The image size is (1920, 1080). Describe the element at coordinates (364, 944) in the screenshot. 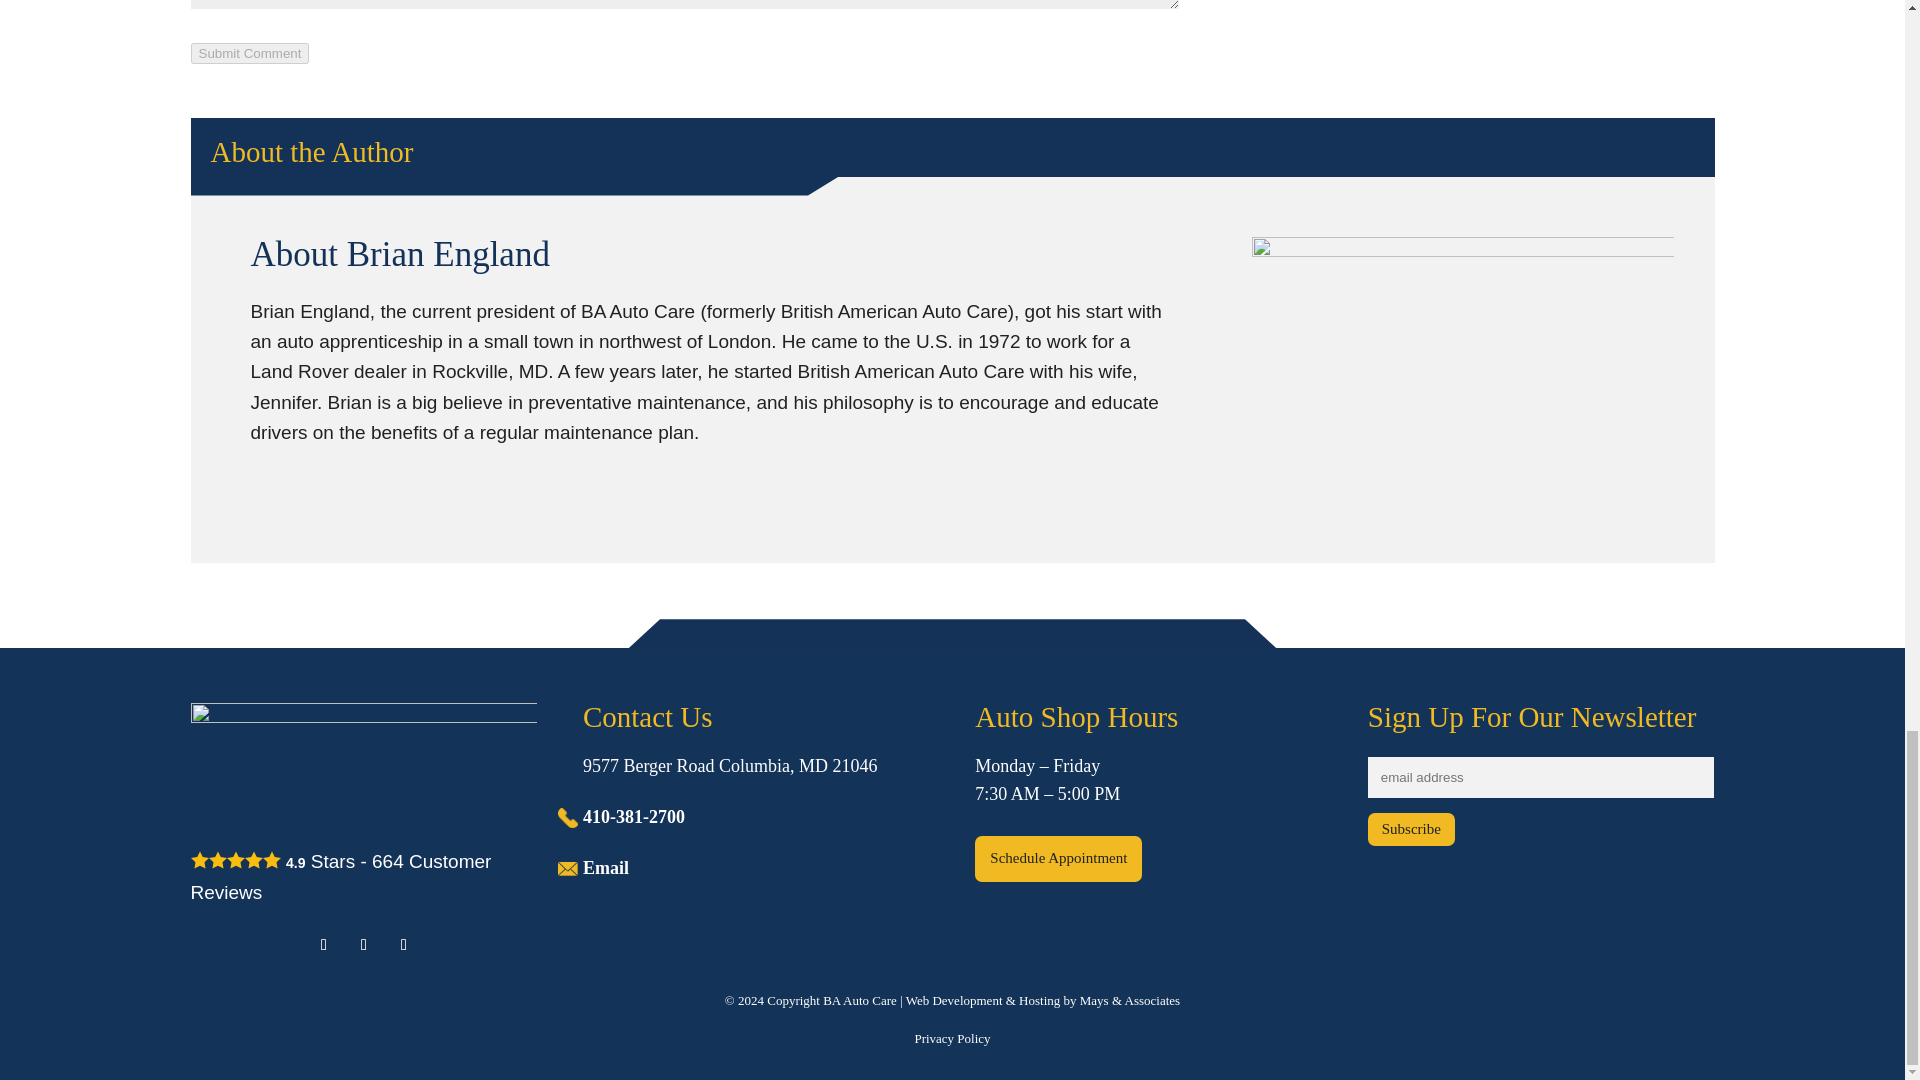

I see `Follow on X` at that location.